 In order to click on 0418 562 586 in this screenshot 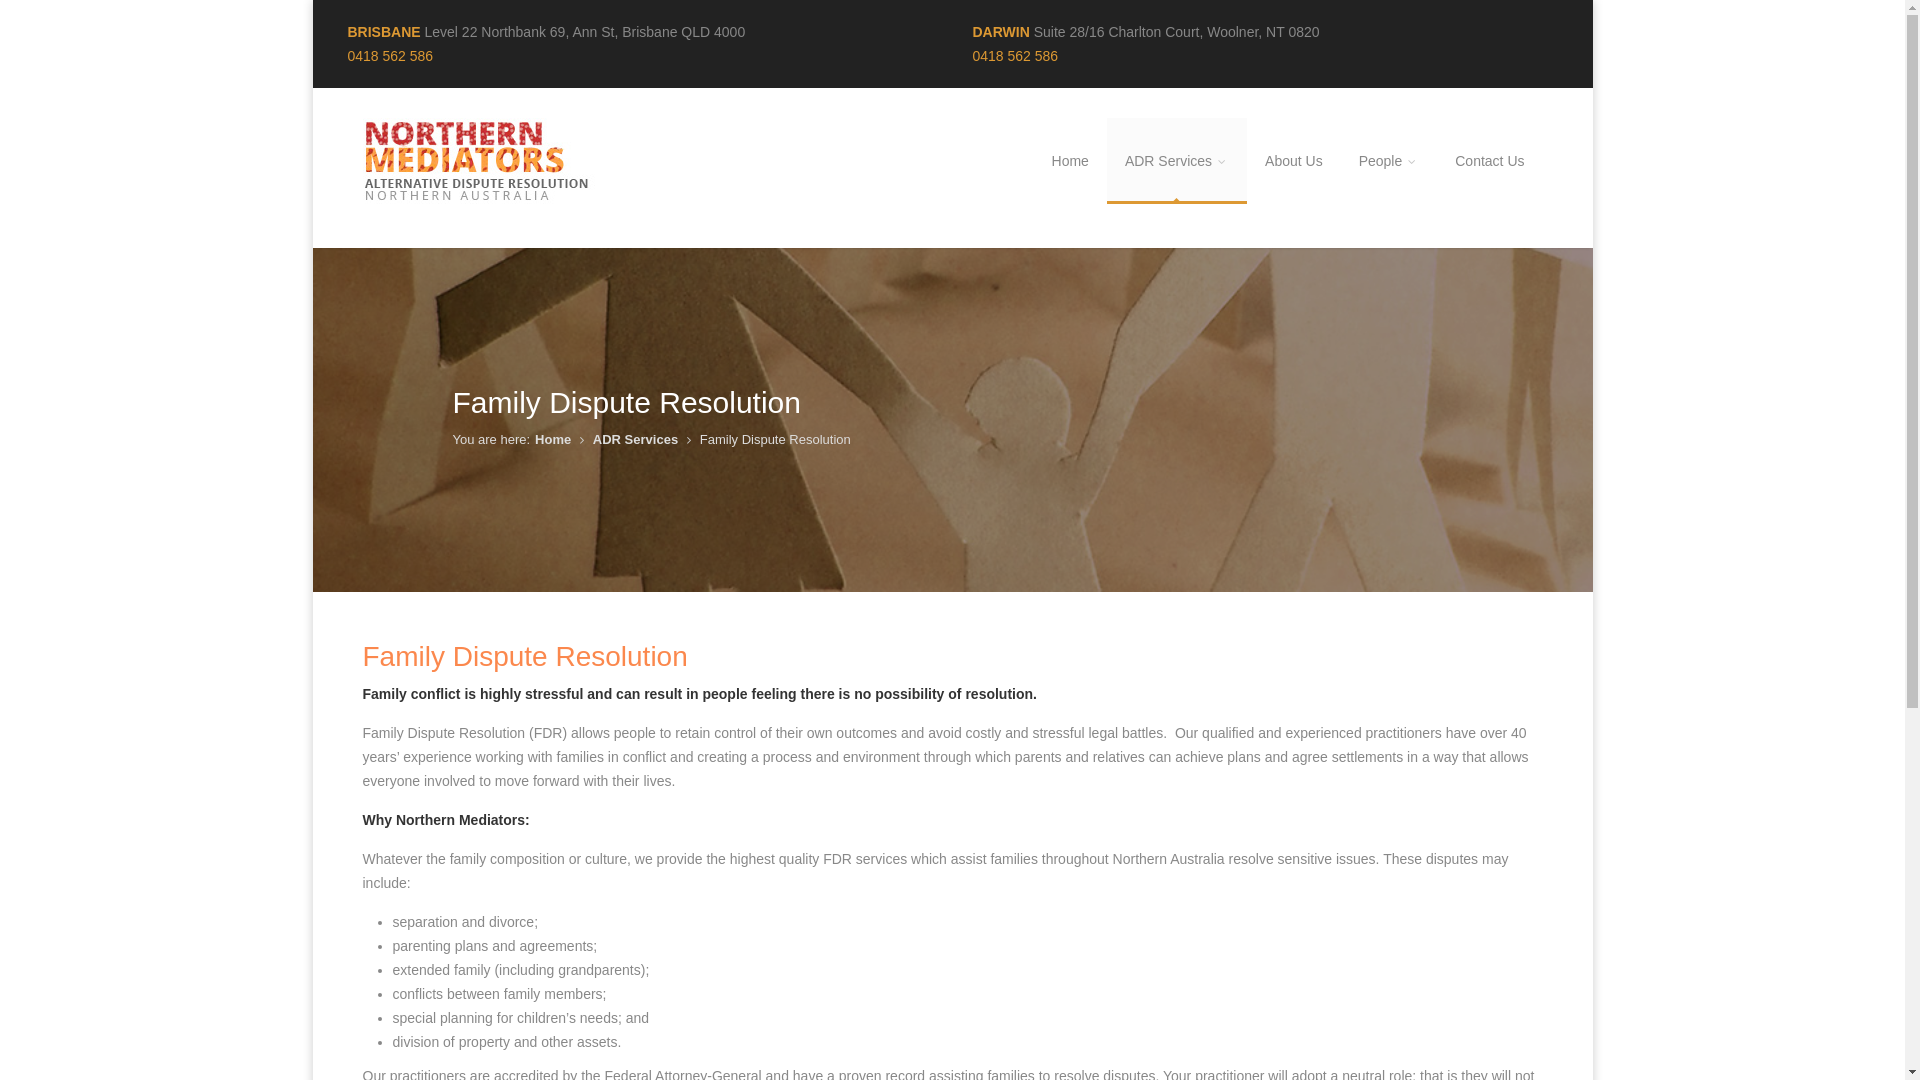, I will do `click(1015, 56)`.